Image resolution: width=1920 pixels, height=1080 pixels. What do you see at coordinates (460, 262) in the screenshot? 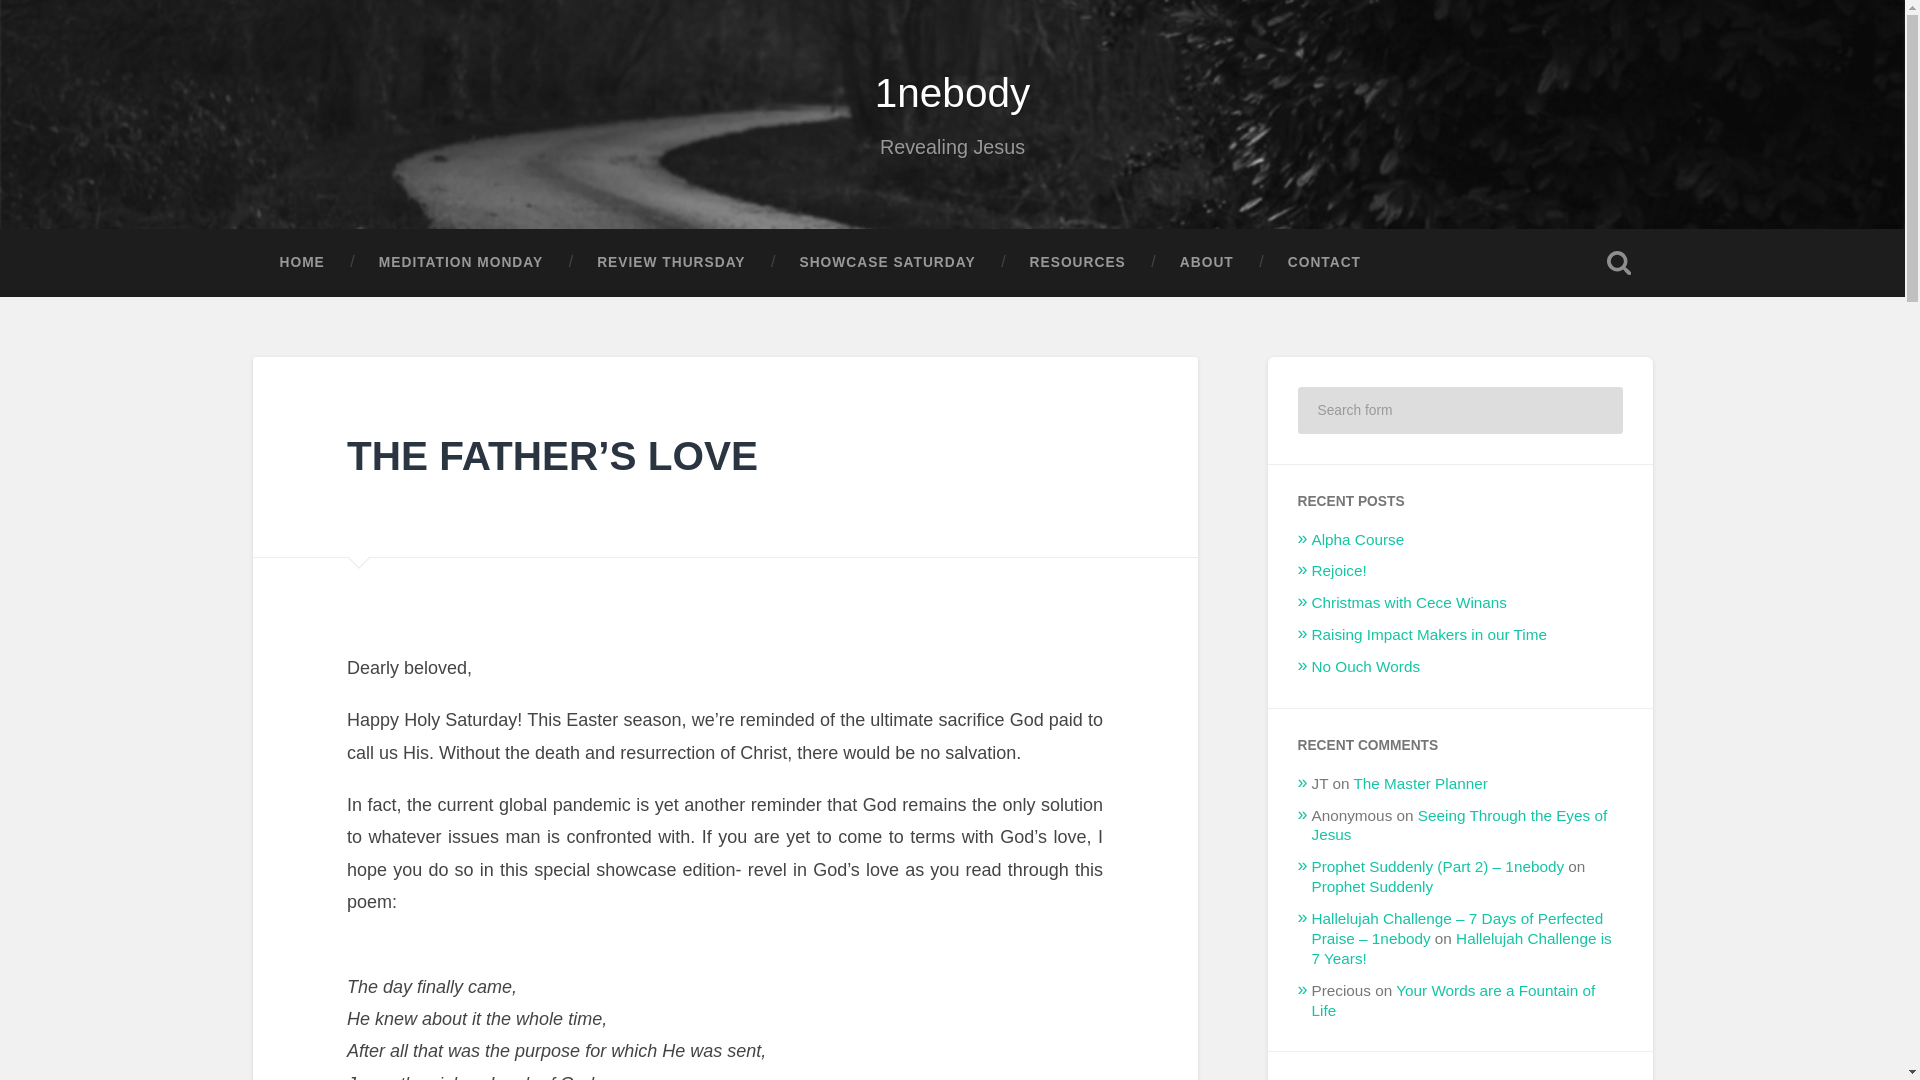
I see `MEDITATION MONDAY` at bounding box center [460, 262].